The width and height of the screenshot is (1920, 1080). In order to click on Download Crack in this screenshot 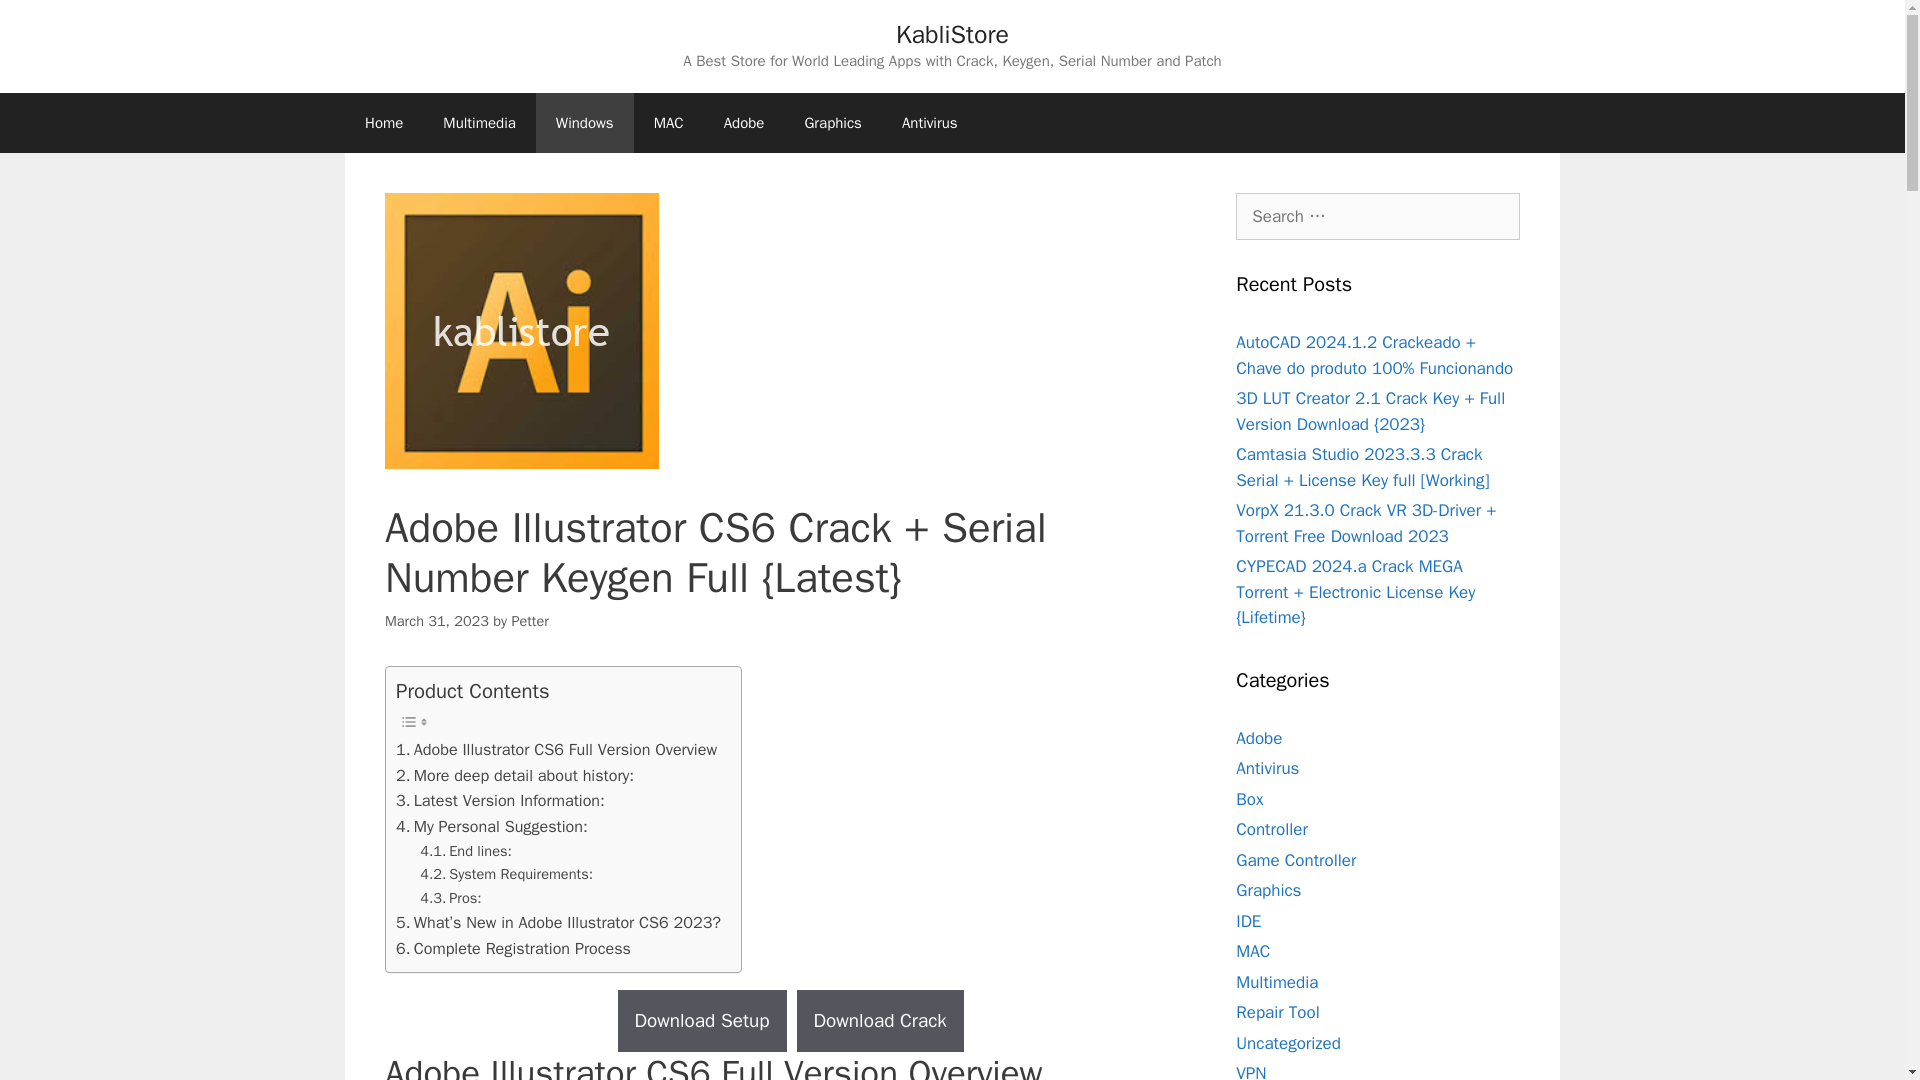, I will do `click(880, 1022)`.